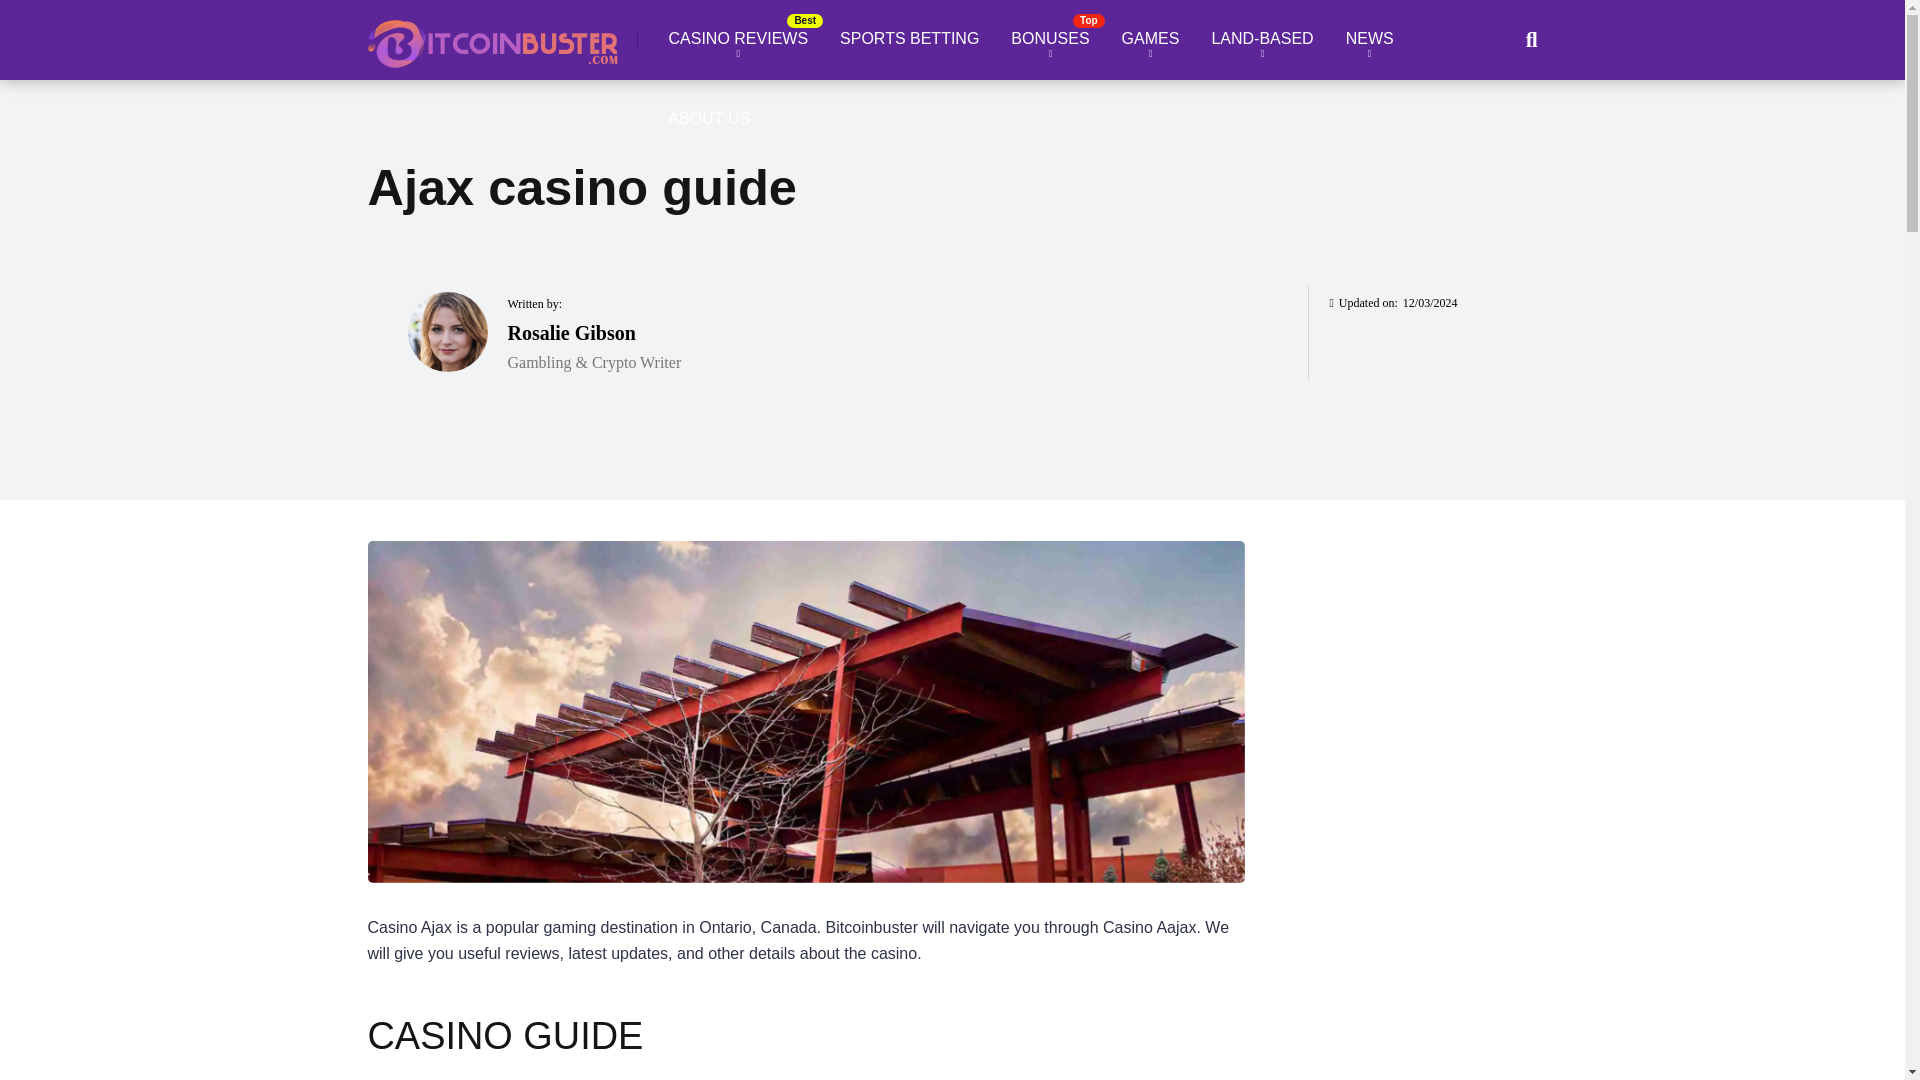  I want to click on LAND-BASED, so click(1261, 40).